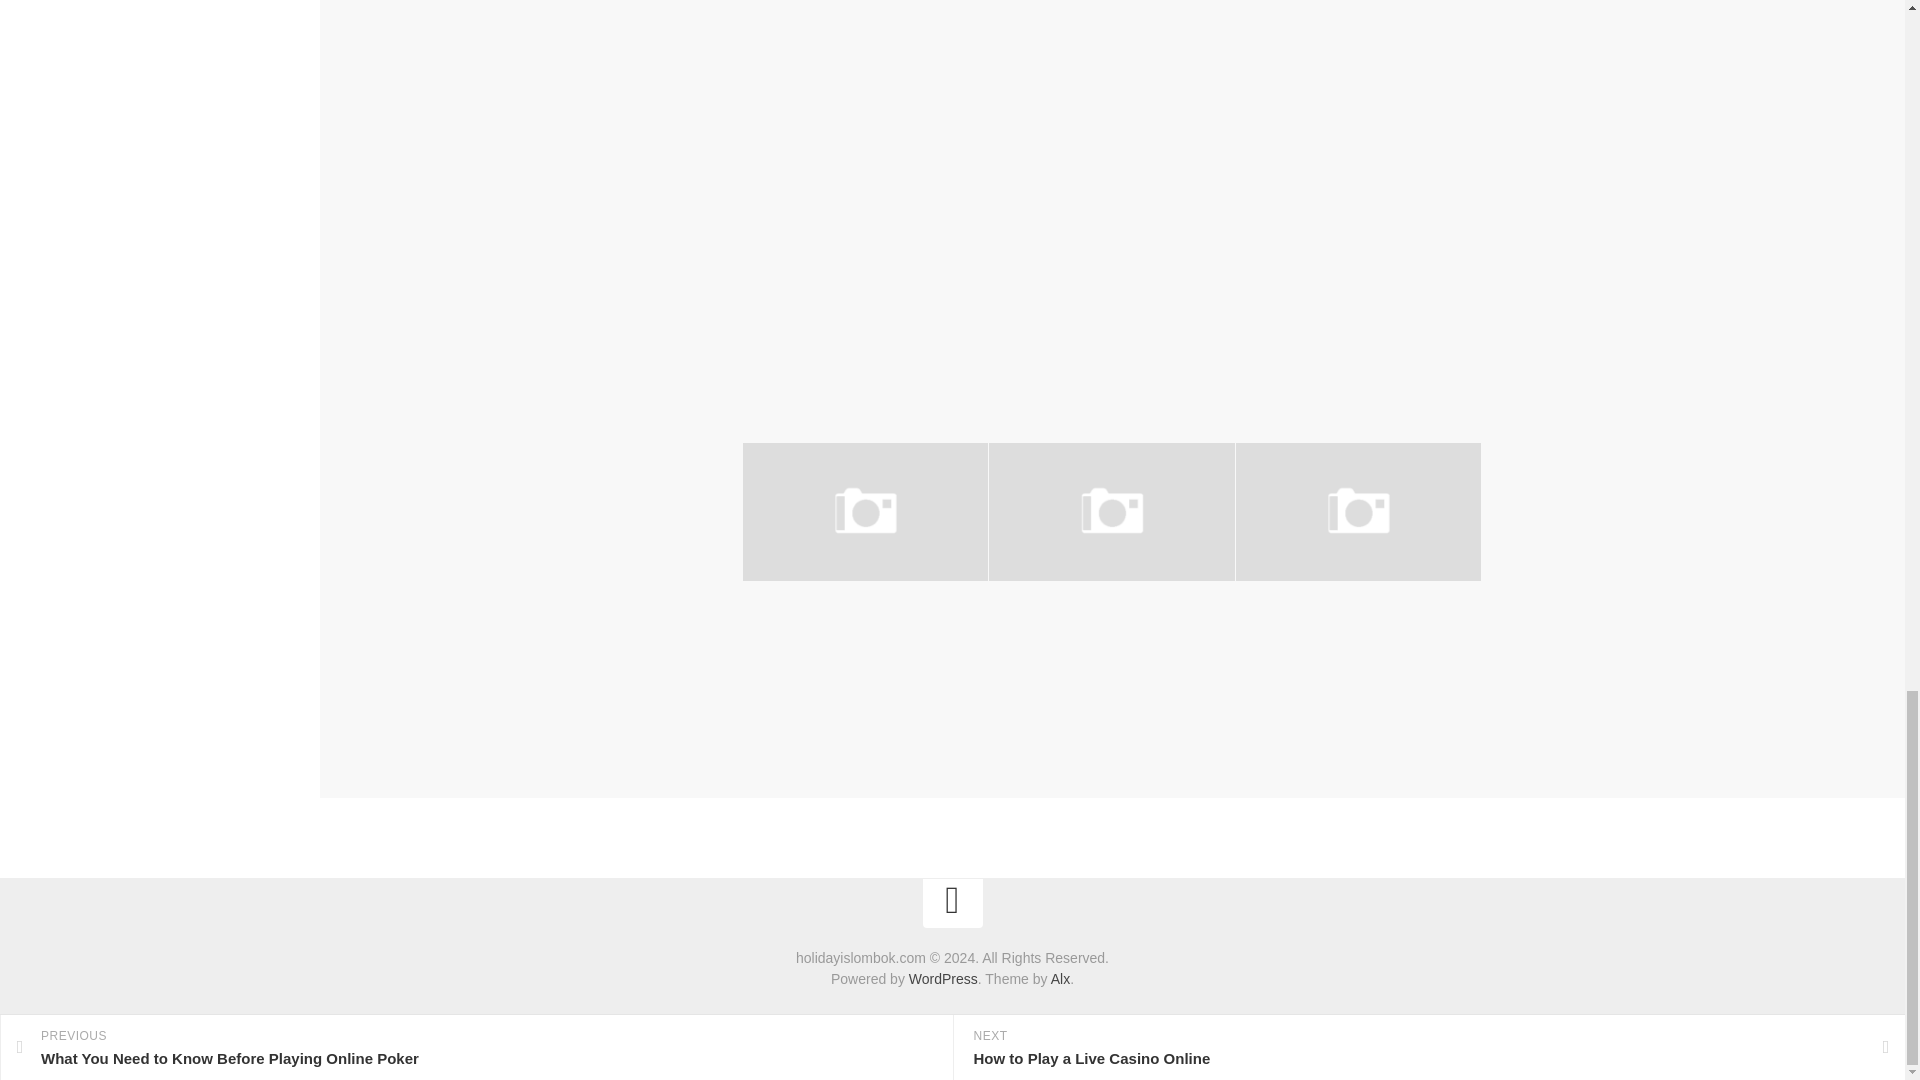 This screenshot has height=1080, width=1920. I want to click on WordPress, so click(942, 978).